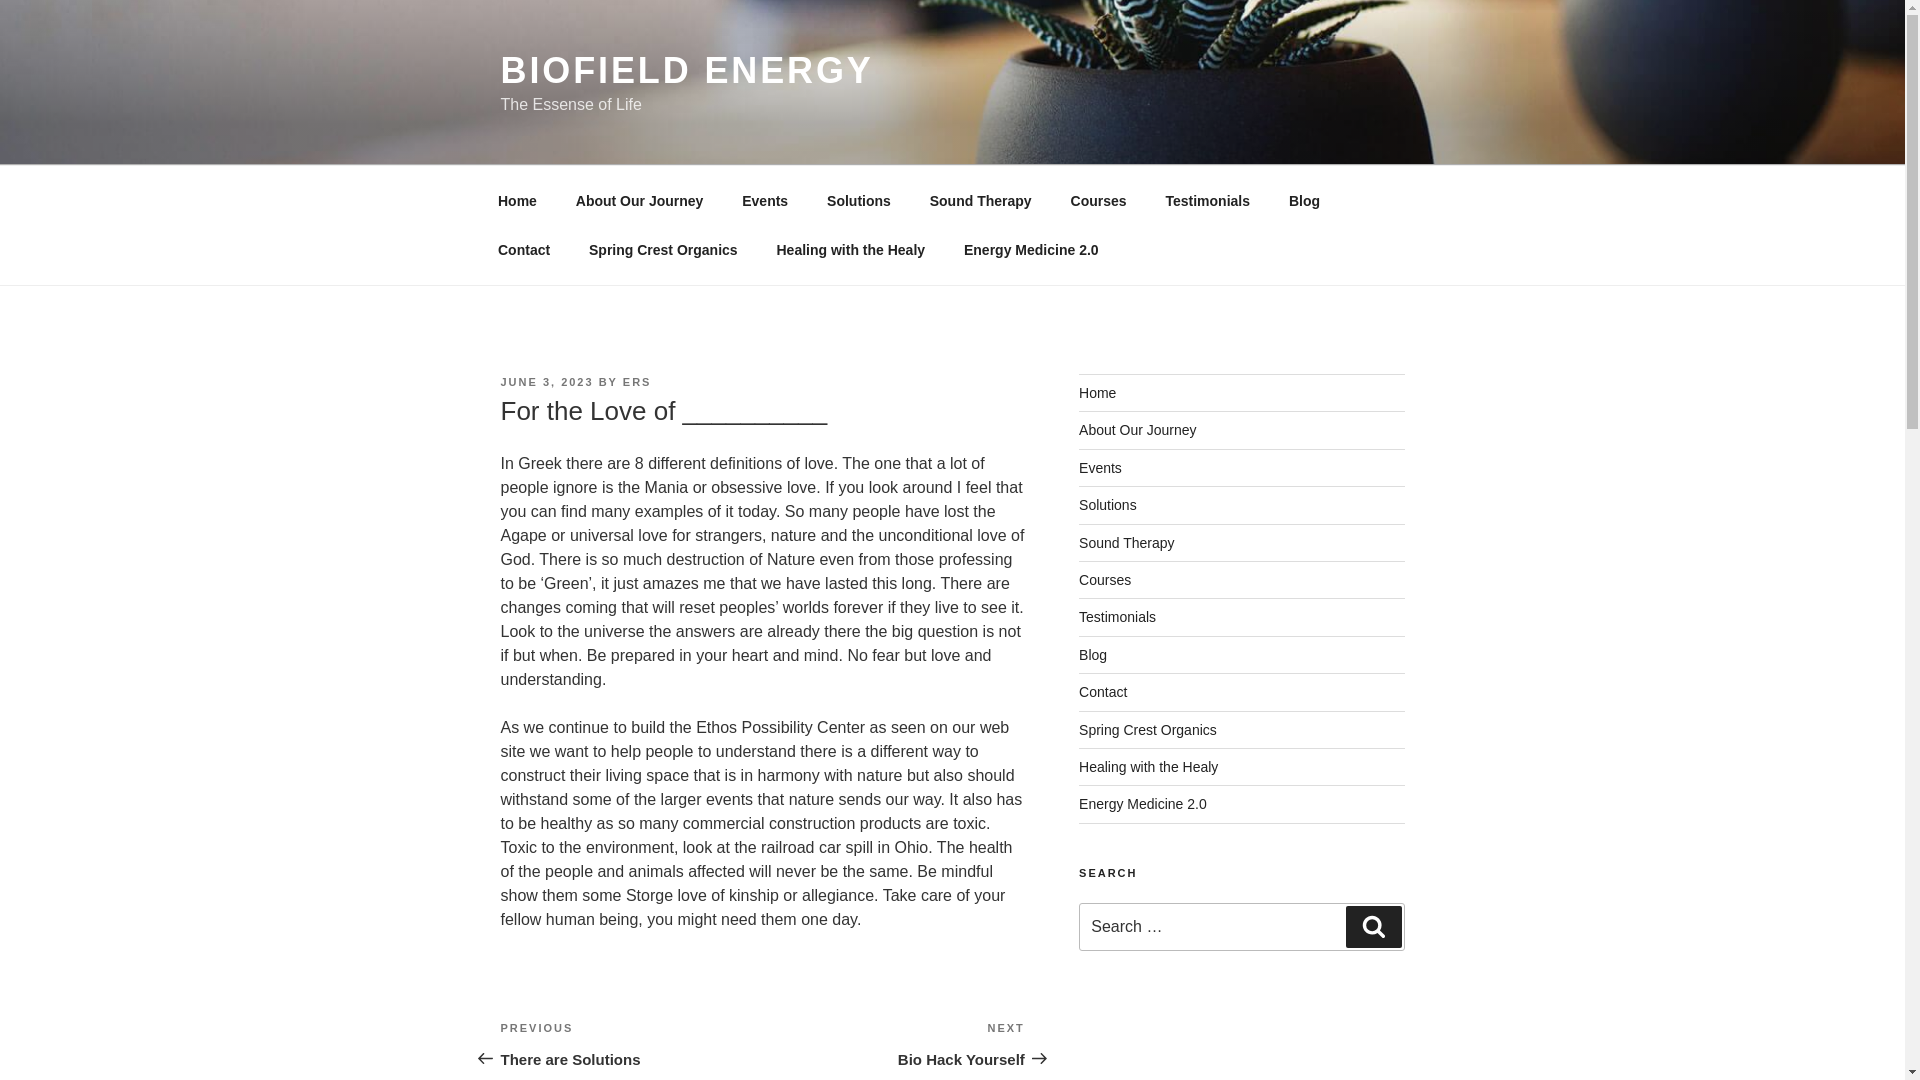 The image size is (1920, 1080). What do you see at coordinates (664, 250) in the screenshot?
I see `Spring Crest Organics` at bounding box center [664, 250].